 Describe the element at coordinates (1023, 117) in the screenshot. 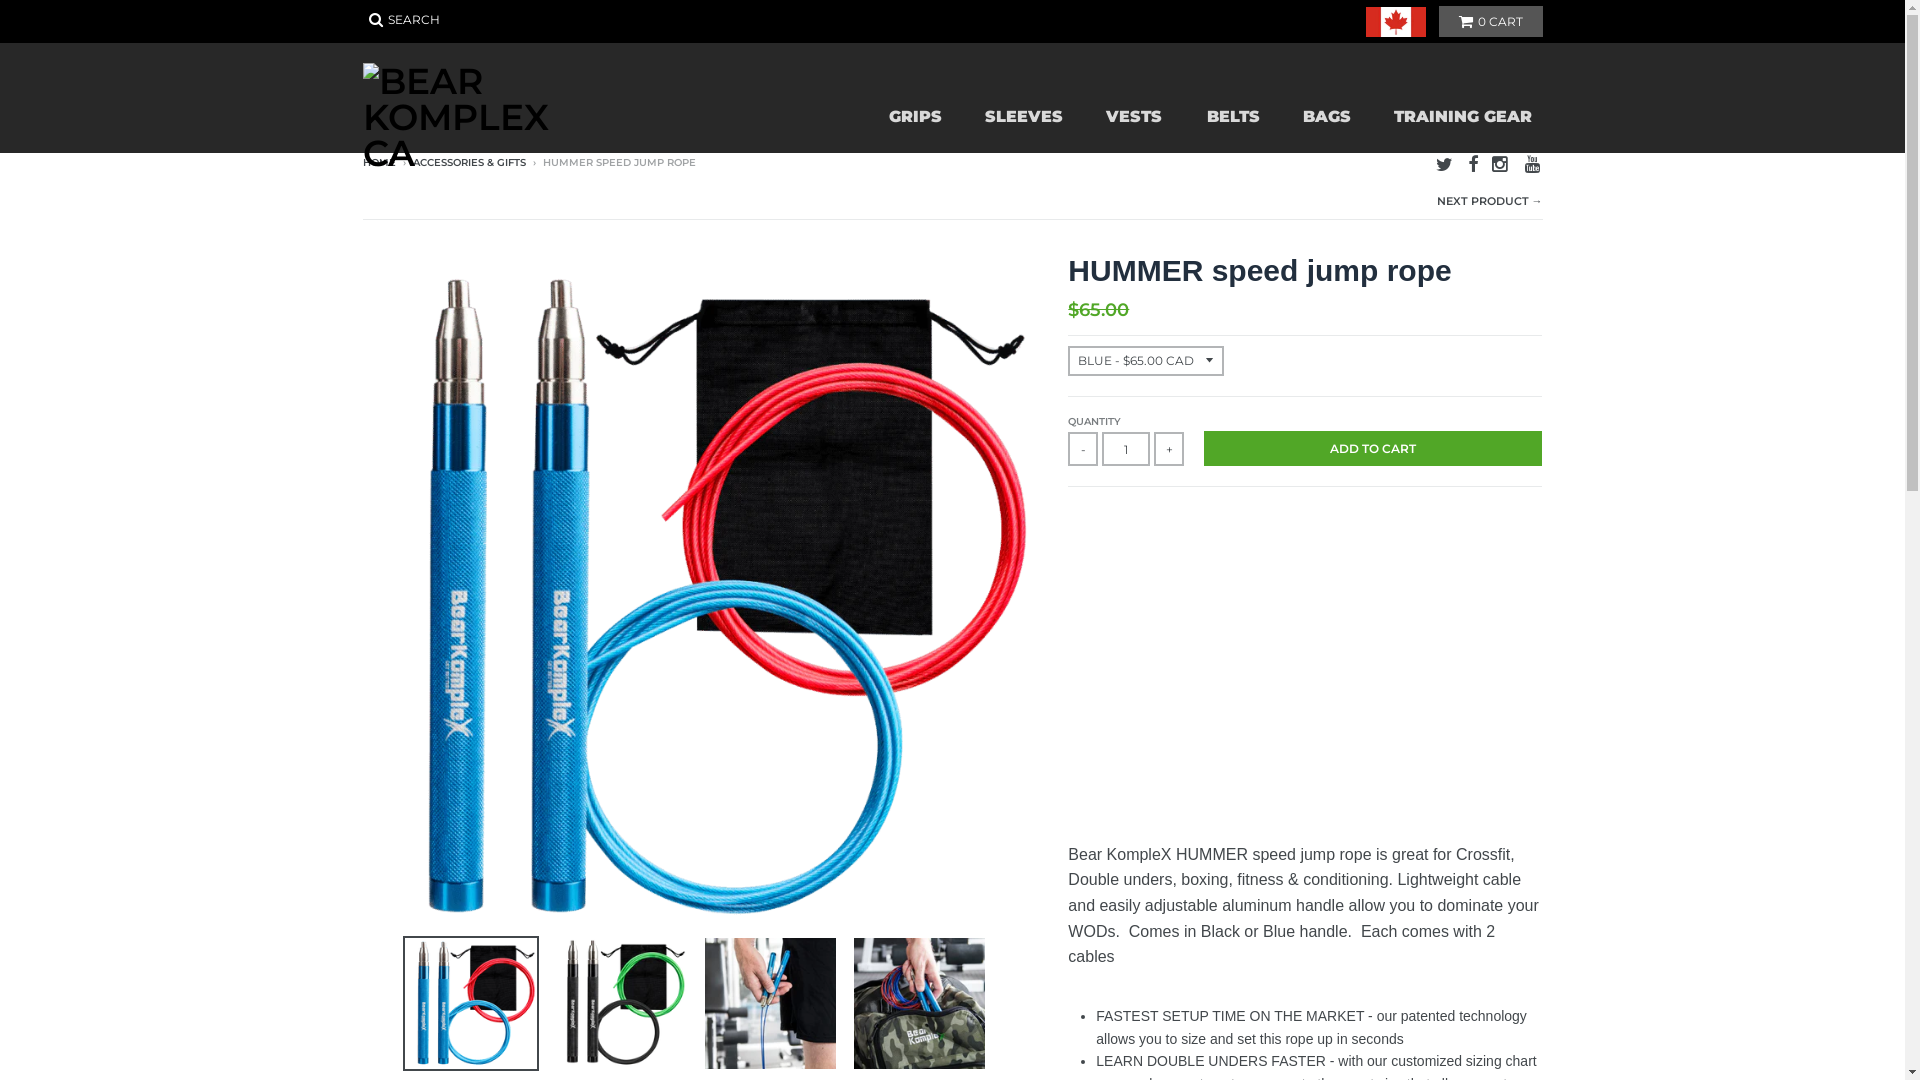

I see `SLEEVES` at that location.